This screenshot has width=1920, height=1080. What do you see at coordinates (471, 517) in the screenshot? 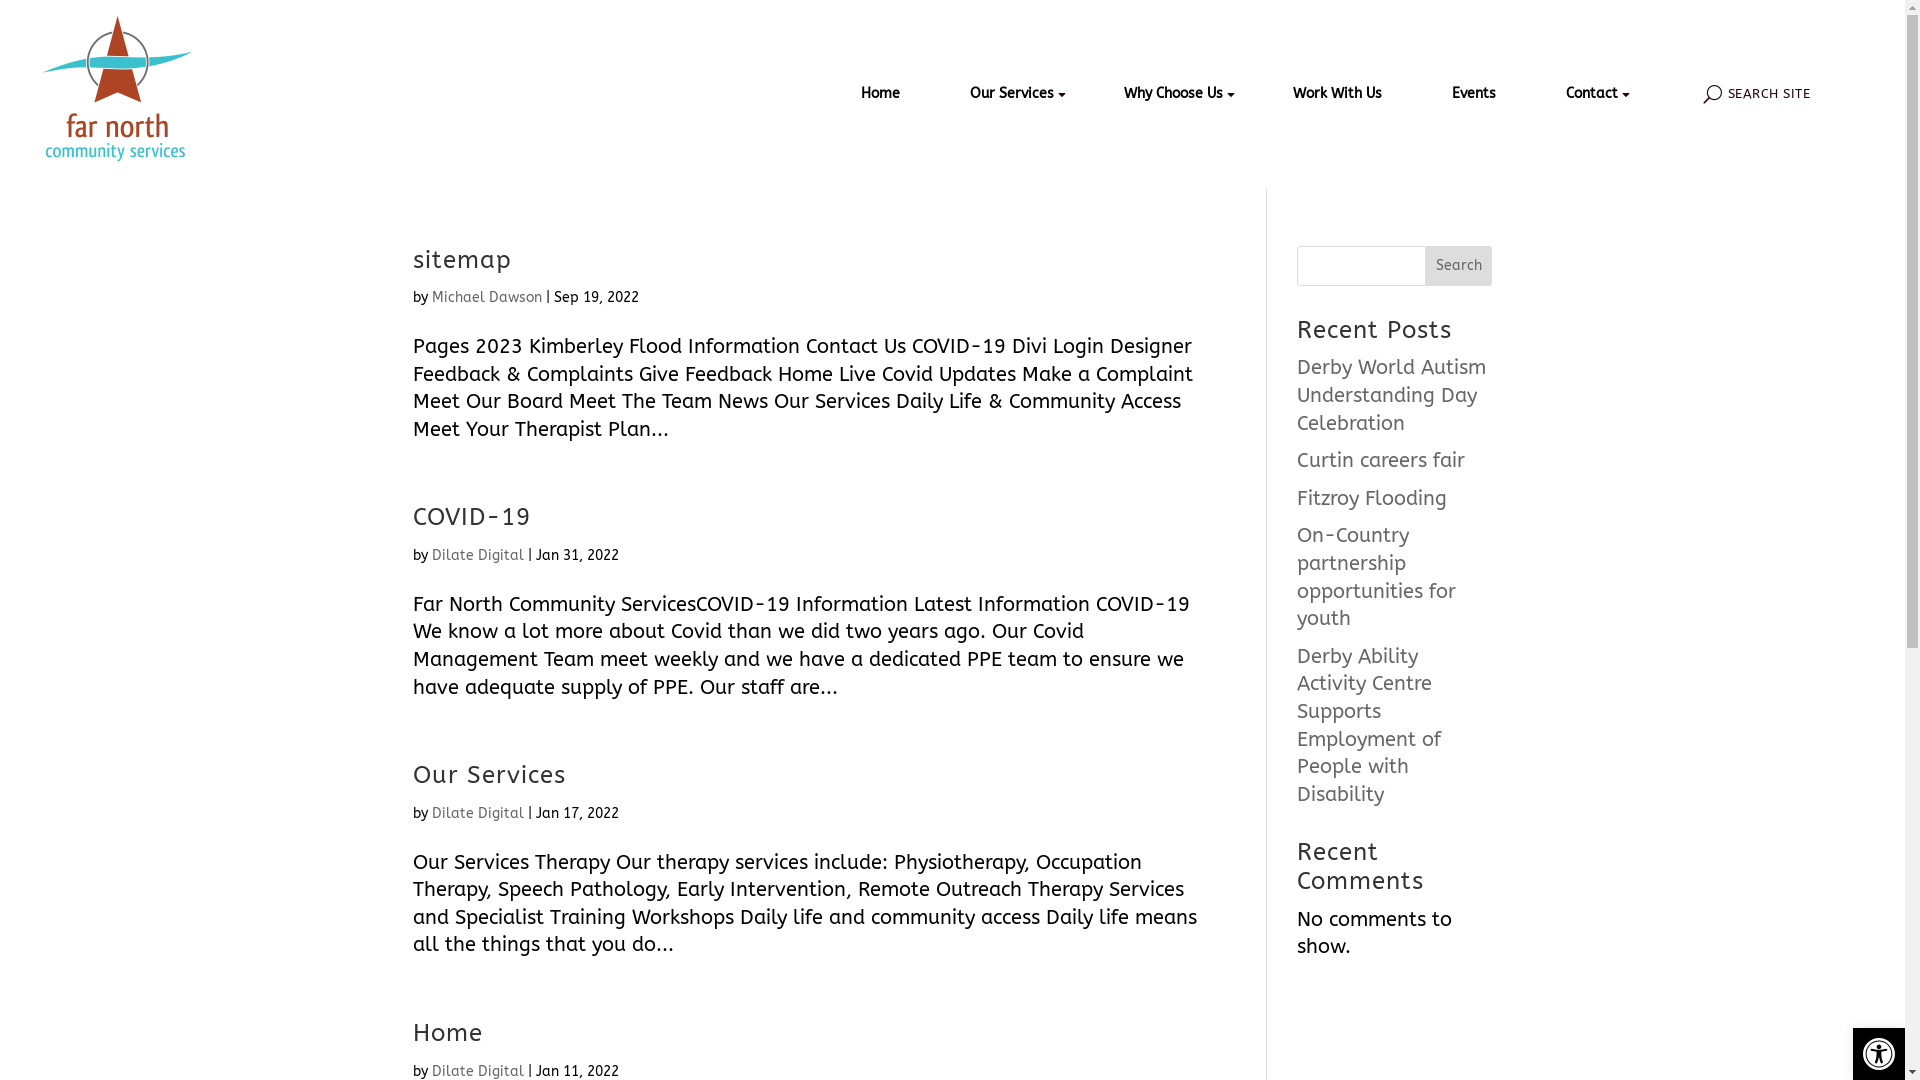
I see `COVID-19` at bounding box center [471, 517].